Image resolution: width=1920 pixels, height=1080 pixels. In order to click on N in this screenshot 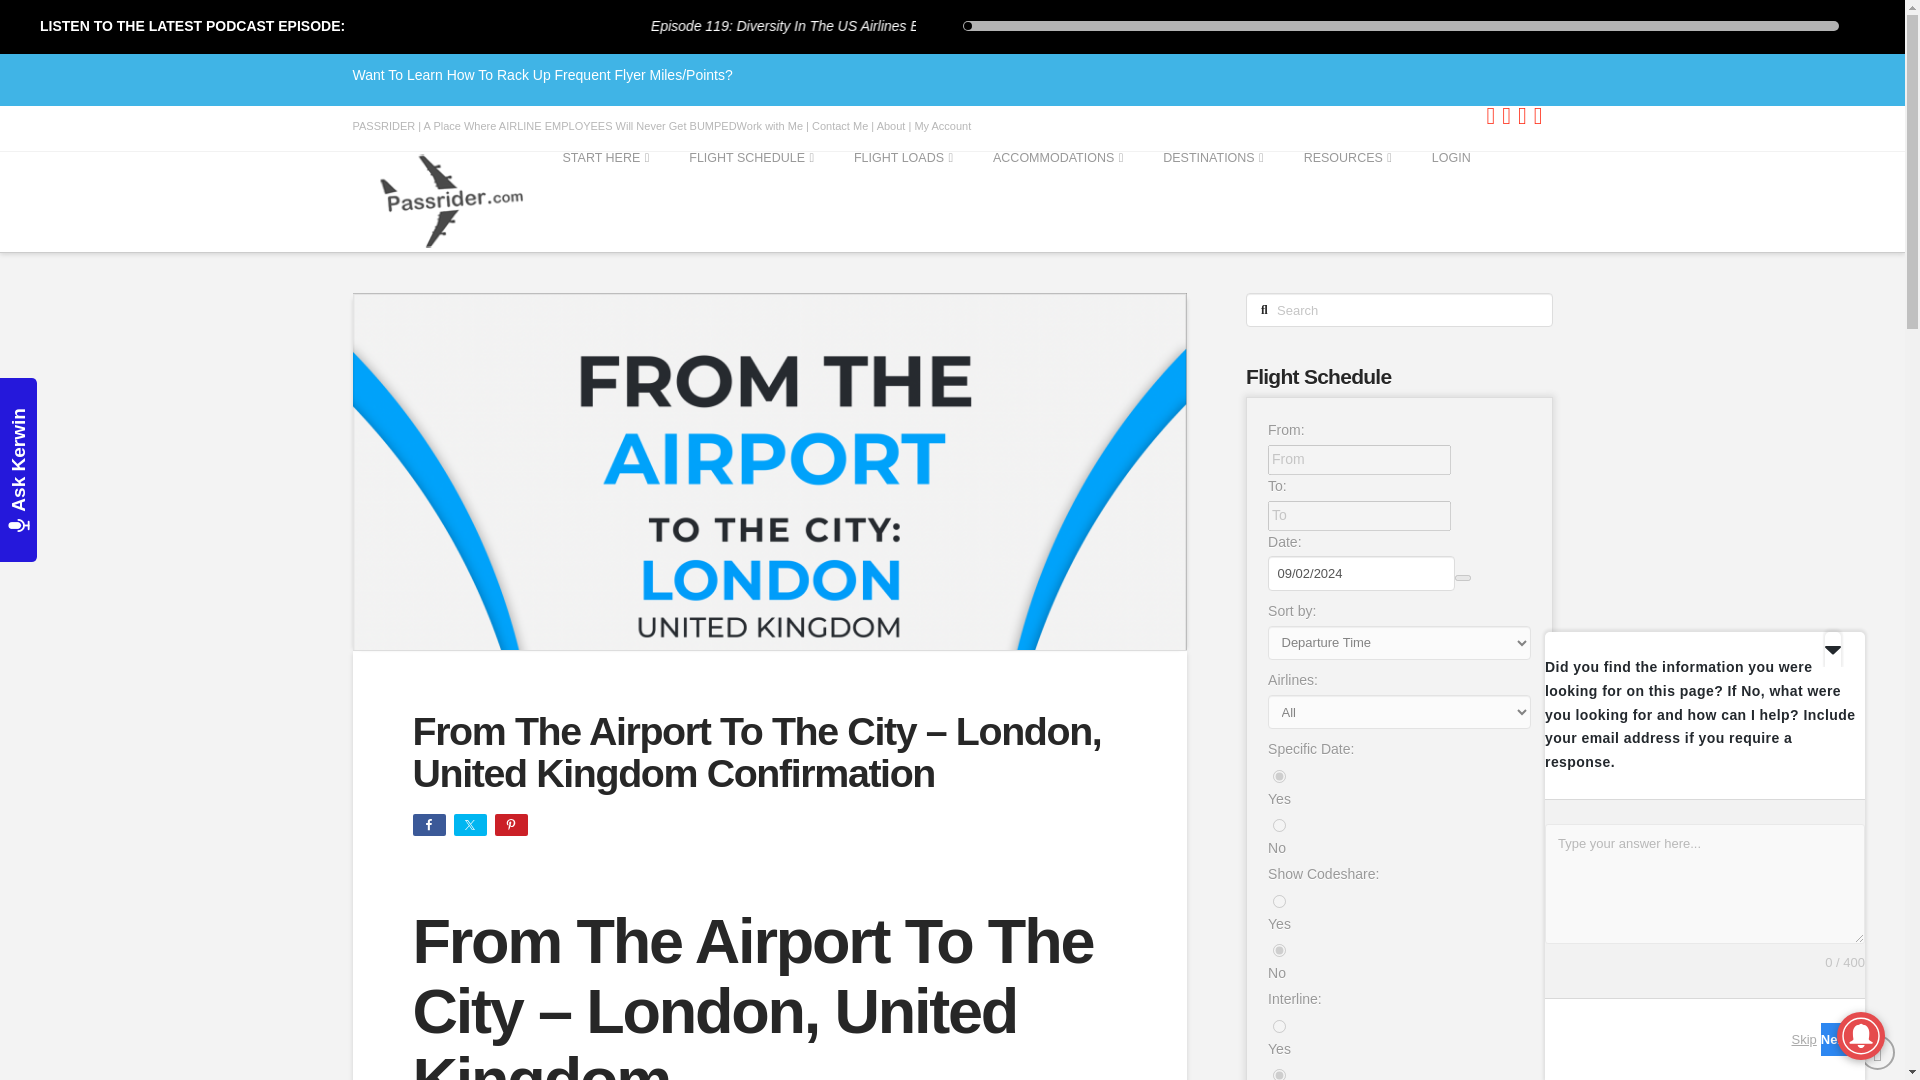, I will do `click(1279, 1074)`.